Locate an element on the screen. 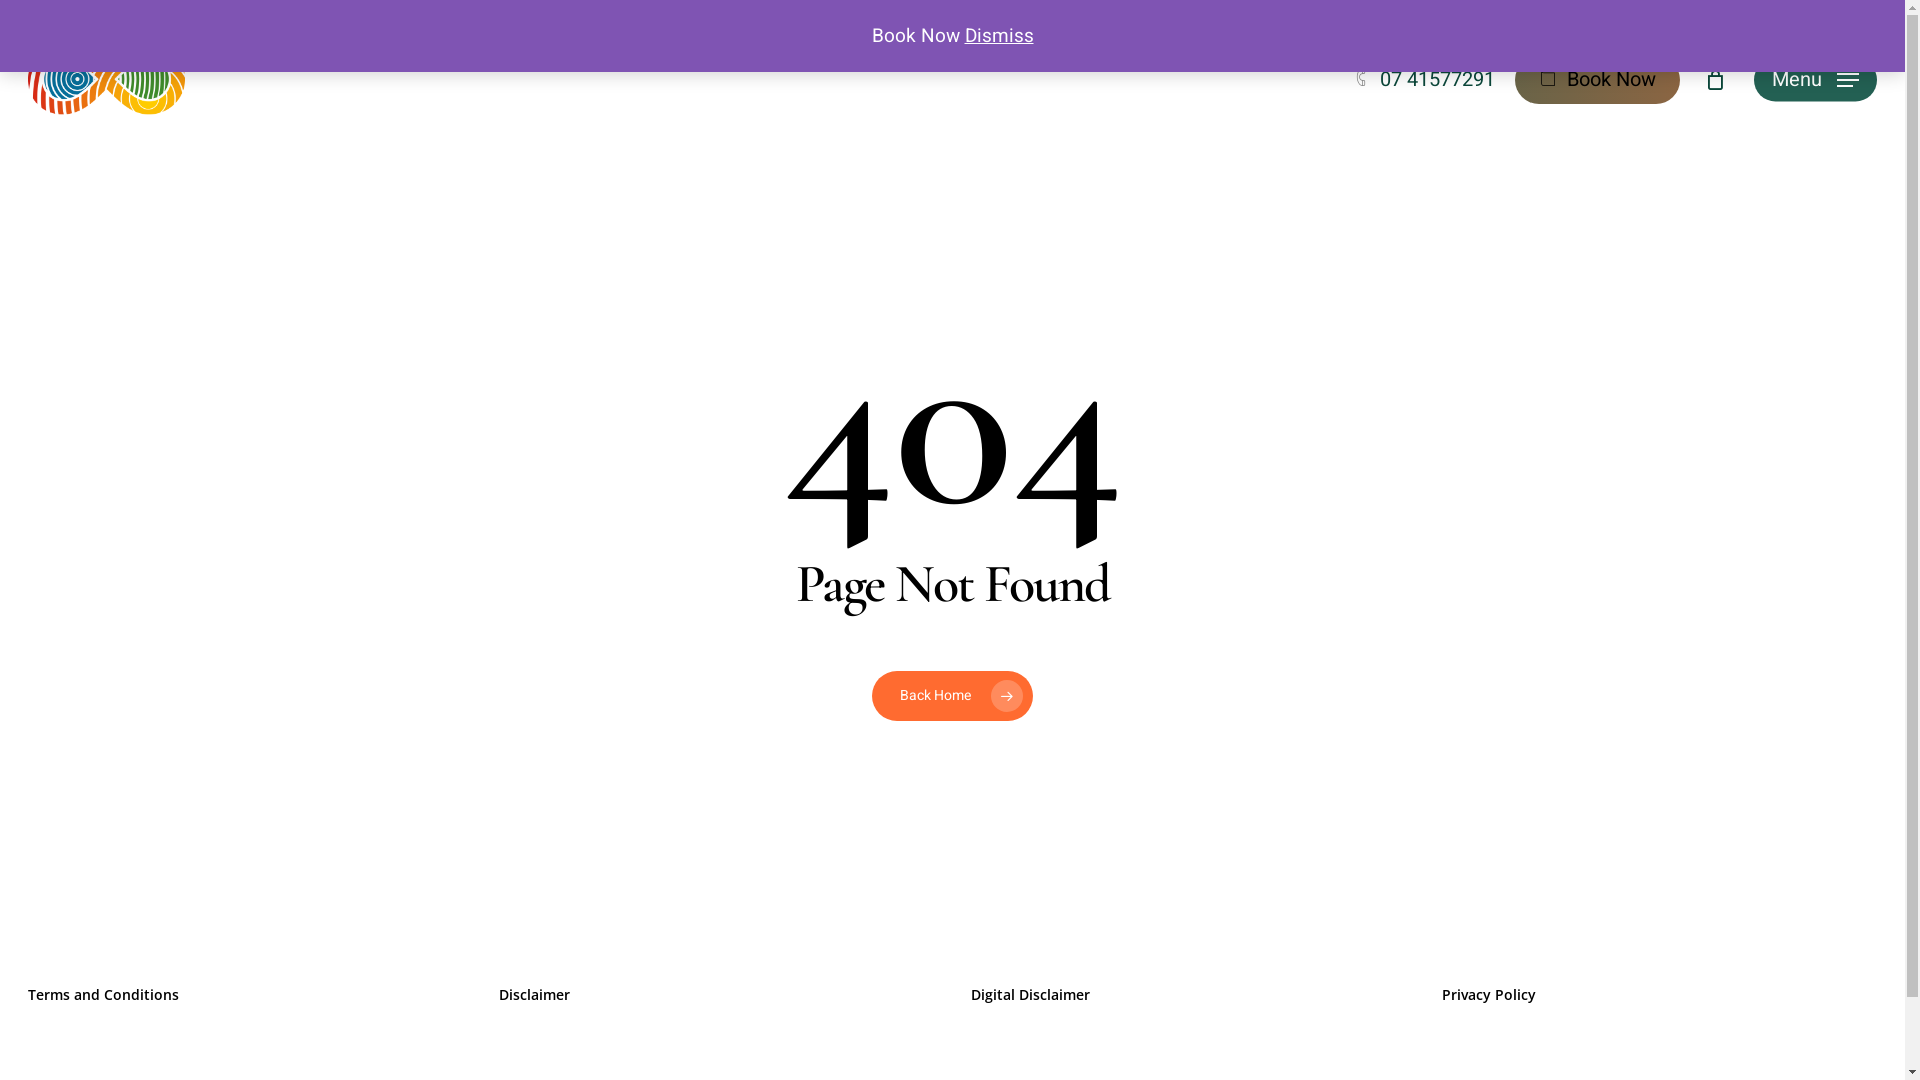  Dismiss is located at coordinates (998, 36).